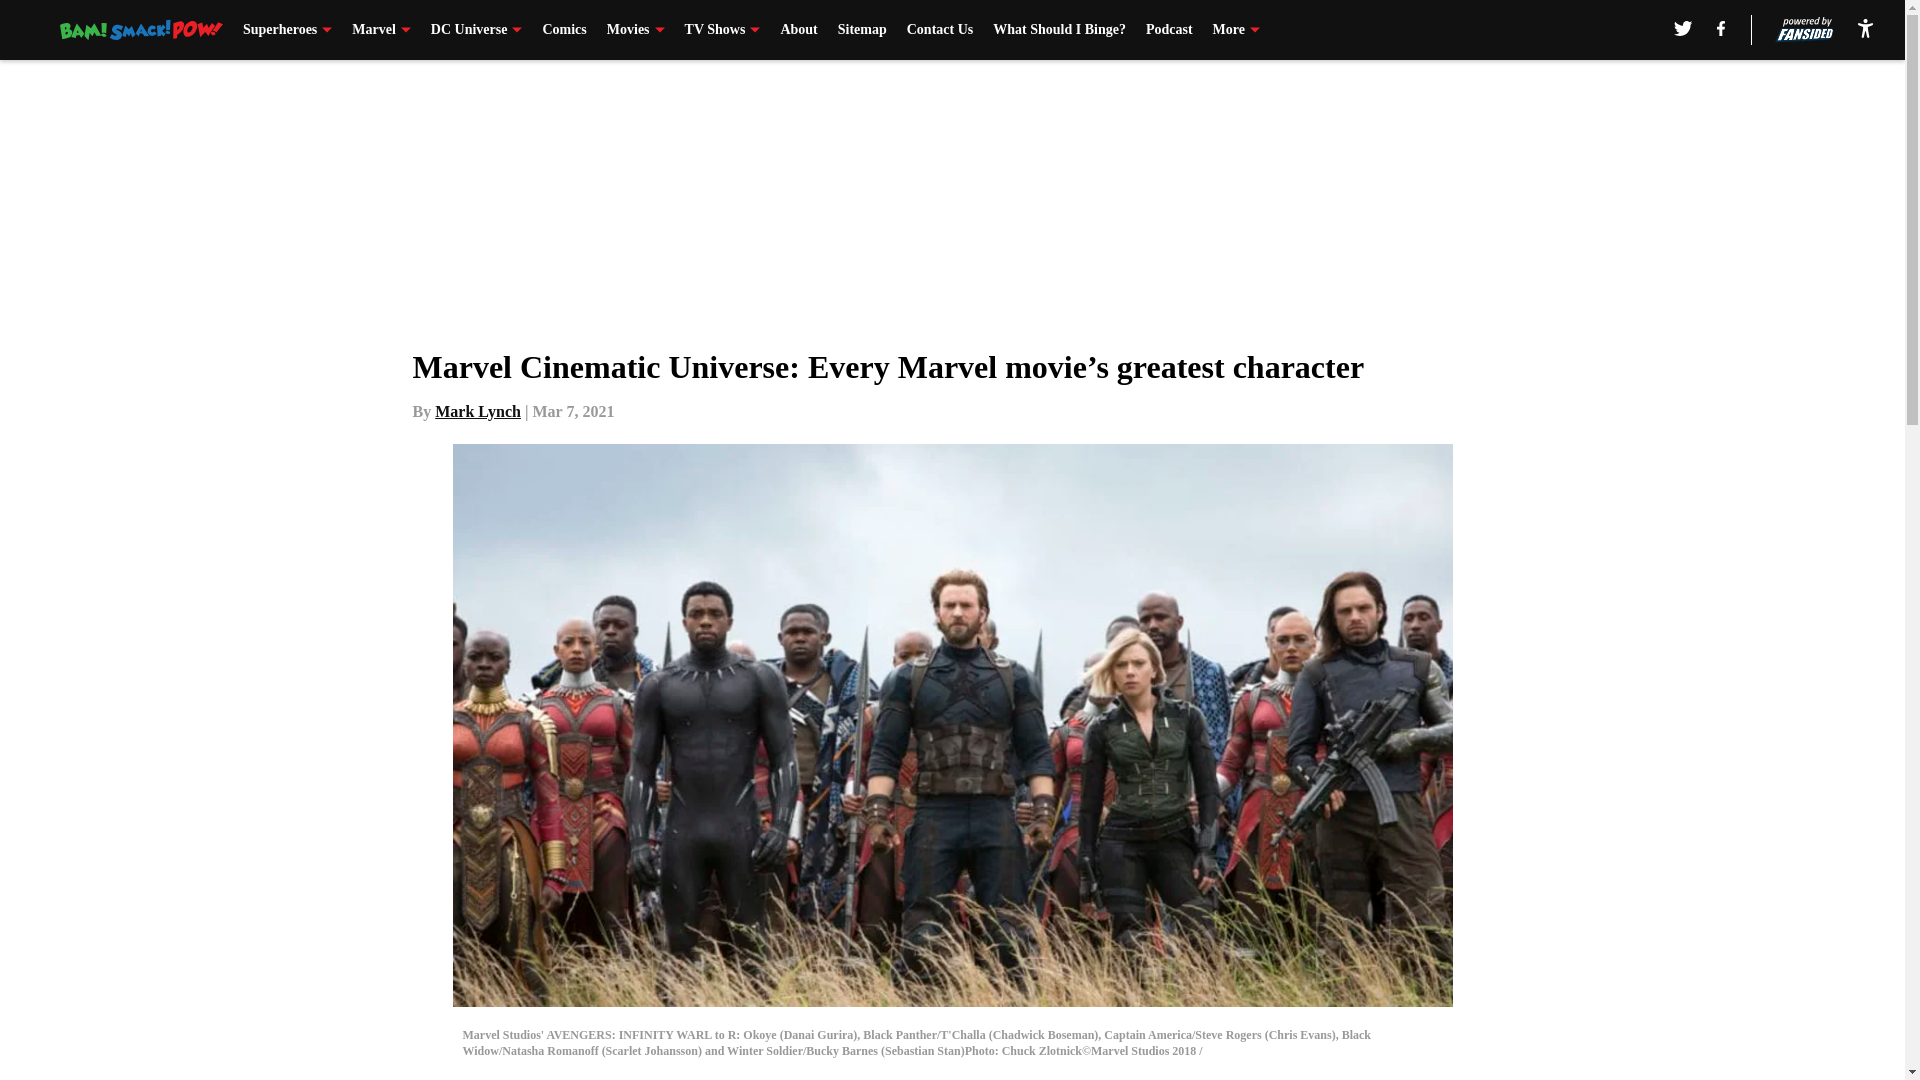  I want to click on Sitemap, so click(862, 30).